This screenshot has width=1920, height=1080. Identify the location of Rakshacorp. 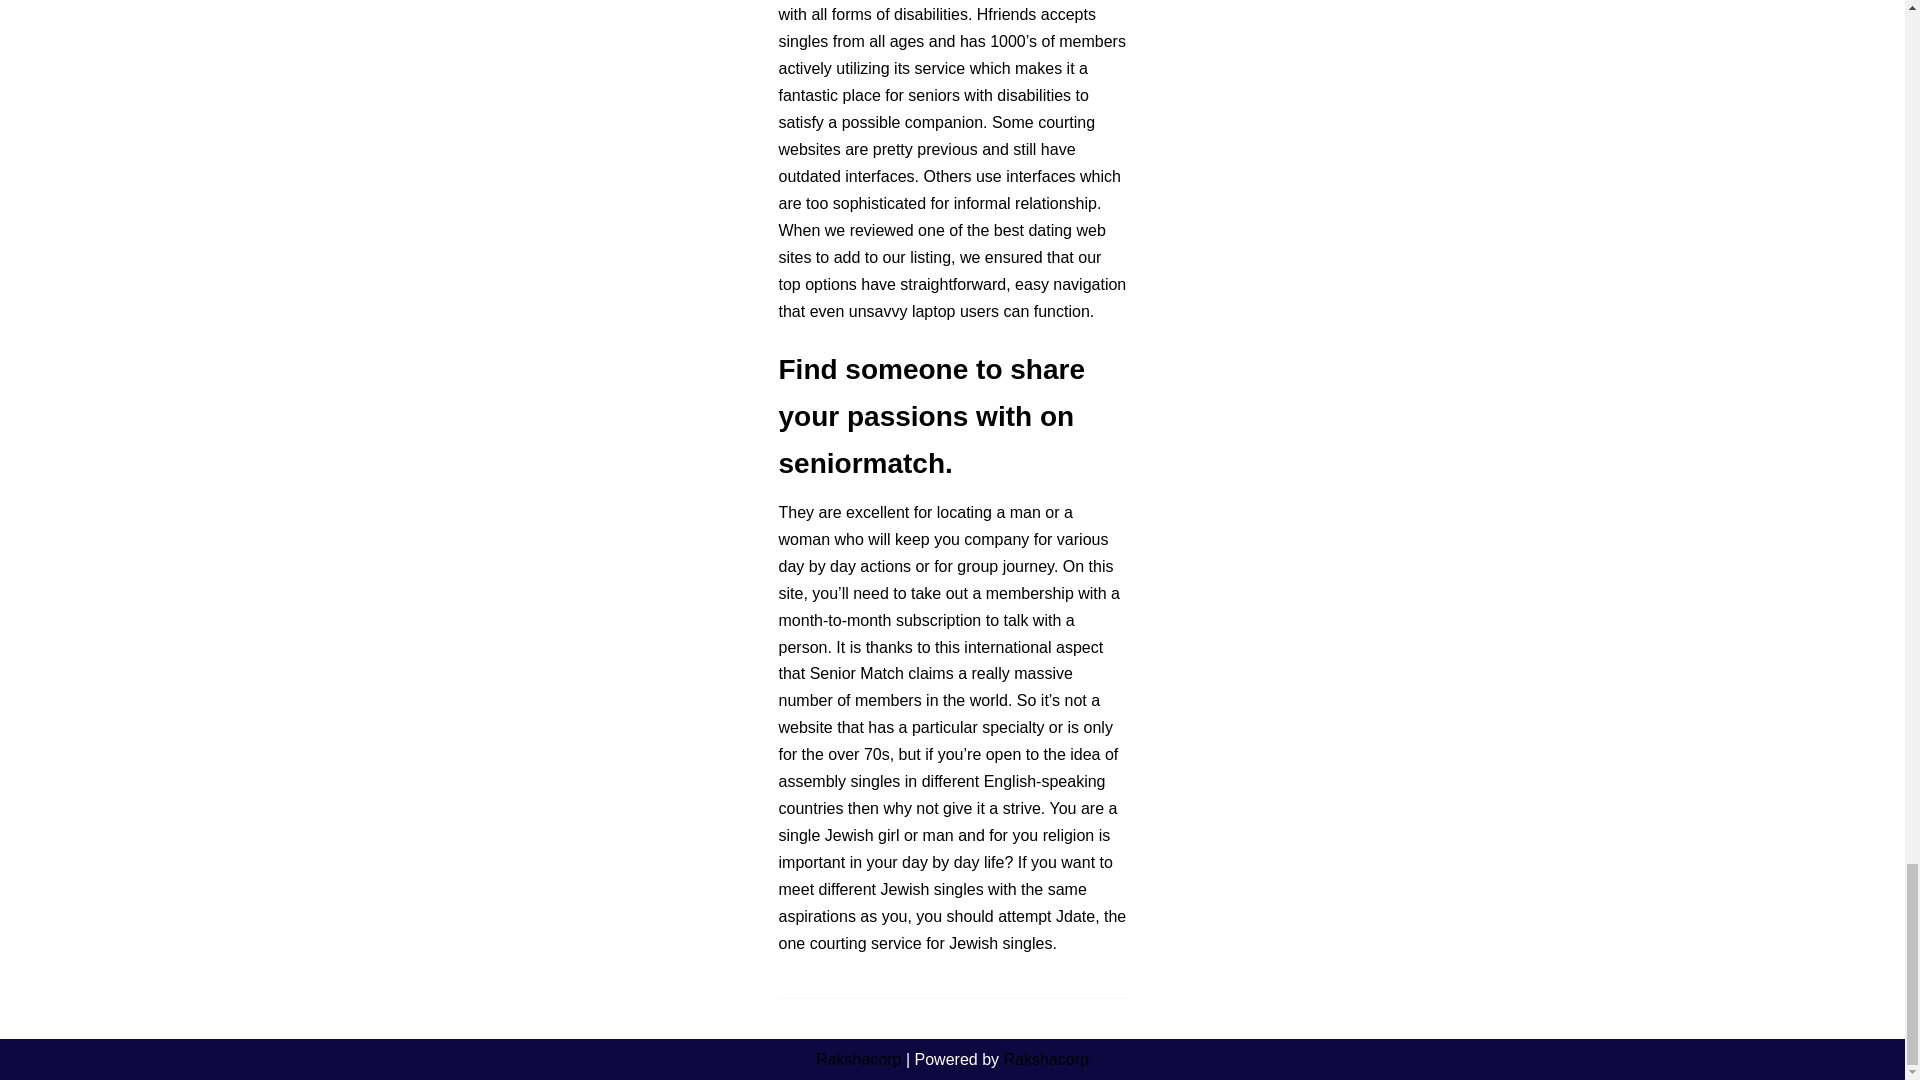
(858, 1059).